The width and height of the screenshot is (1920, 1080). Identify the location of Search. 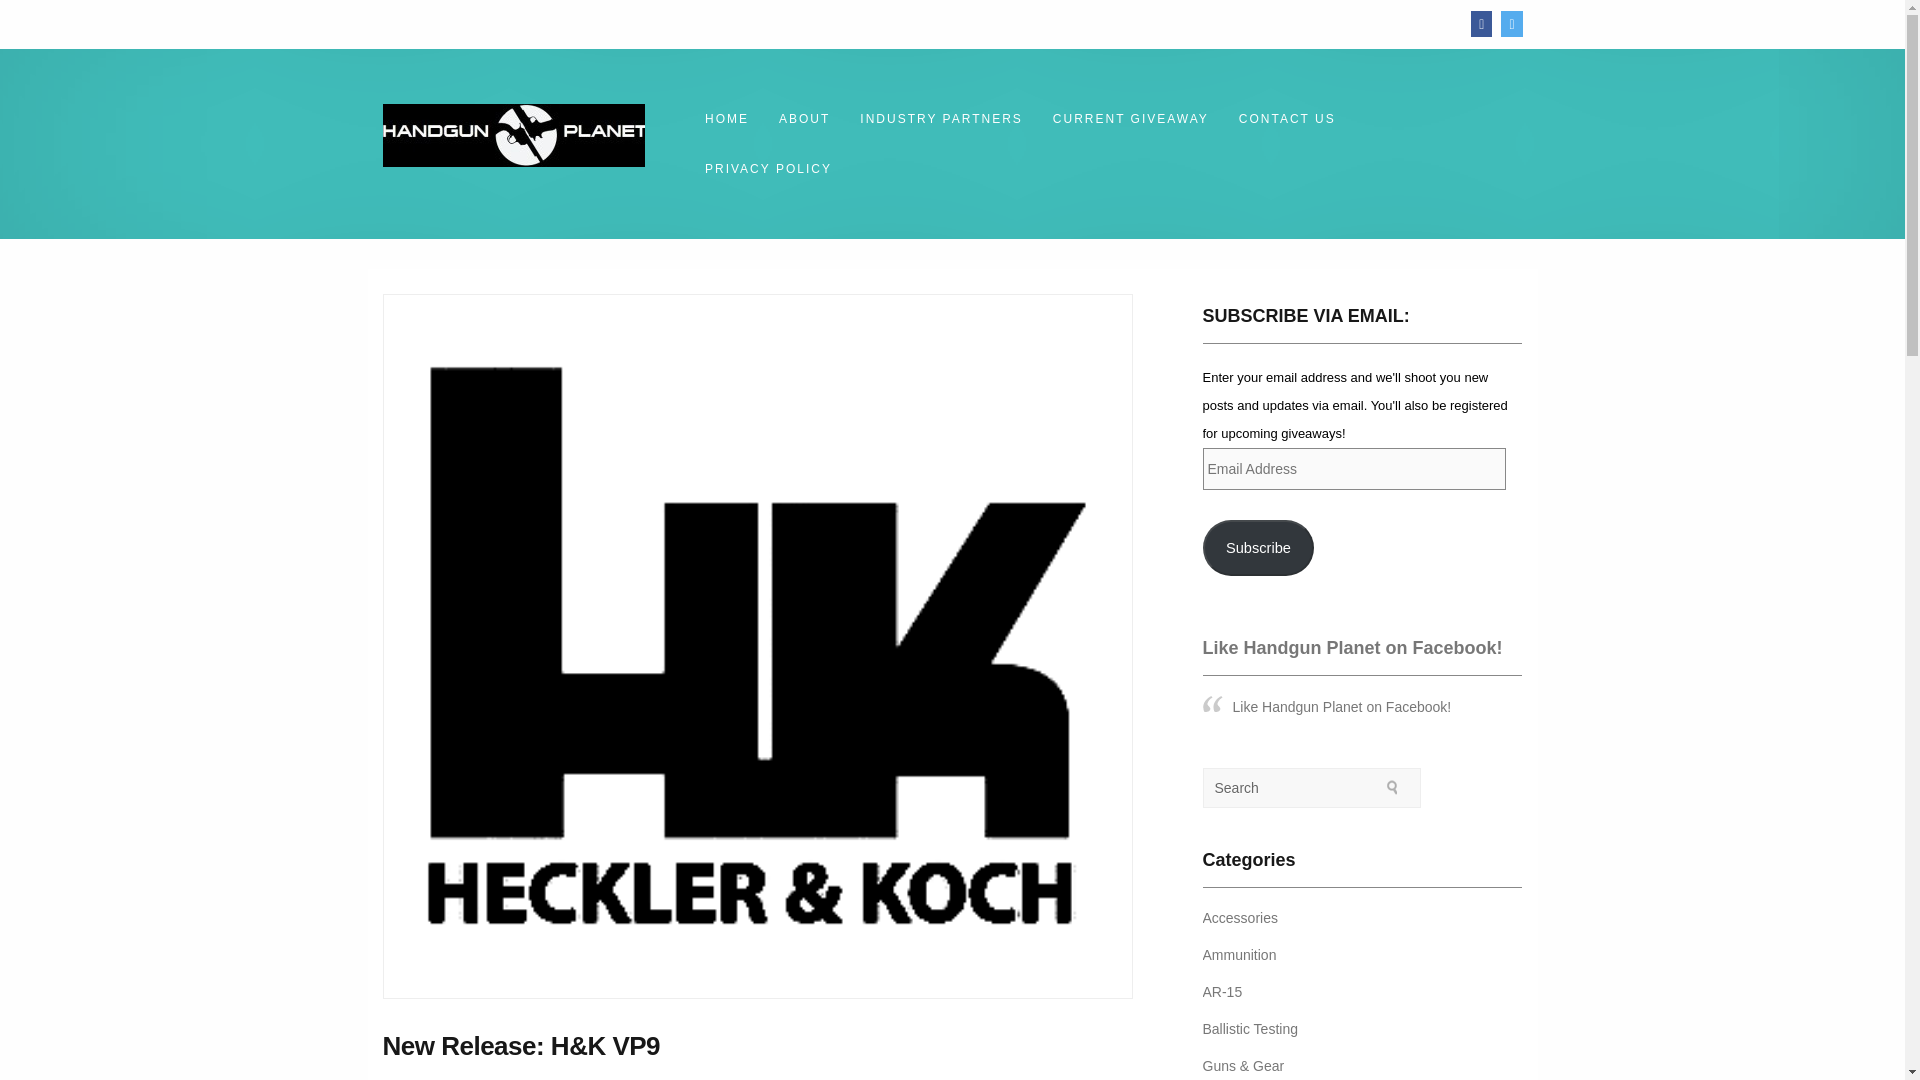
(1392, 787).